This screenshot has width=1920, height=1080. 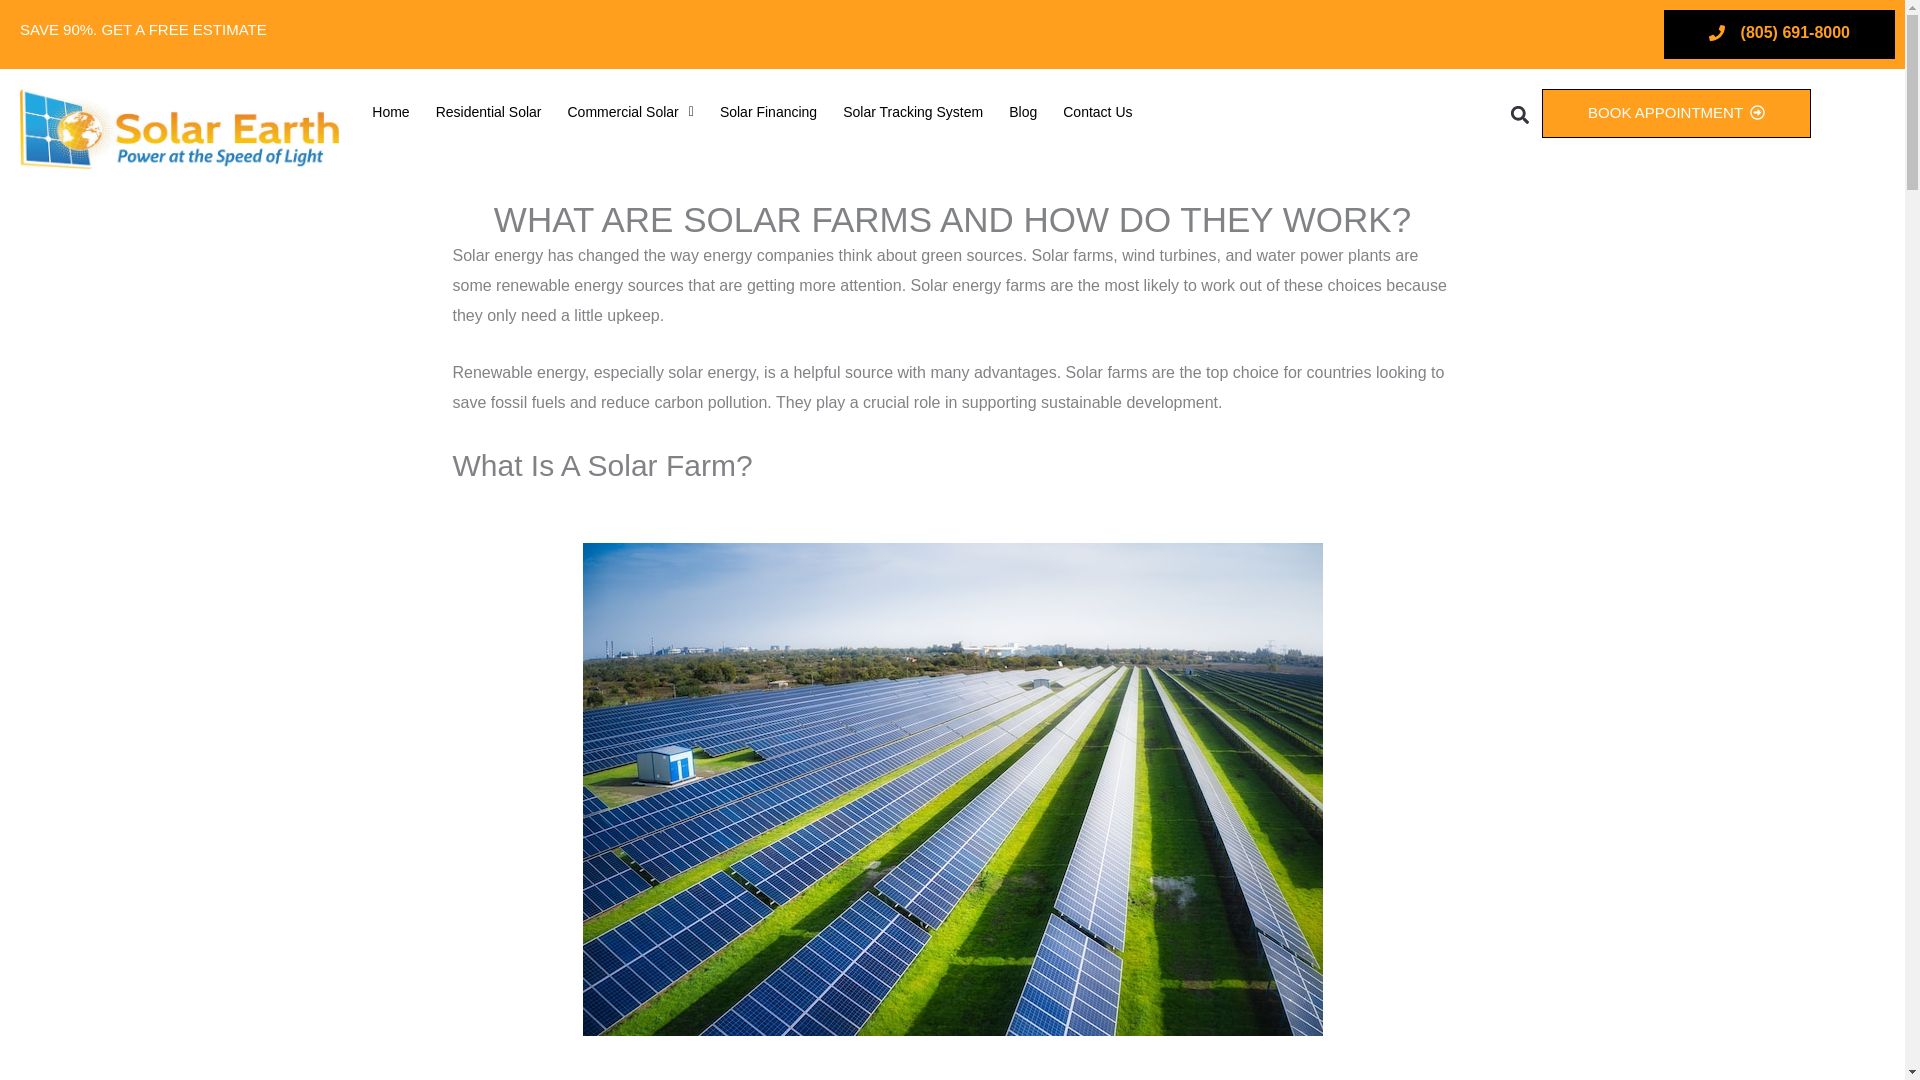 What do you see at coordinates (390, 111) in the screenshot?
I see `Home` at bounding box center [390, 111].